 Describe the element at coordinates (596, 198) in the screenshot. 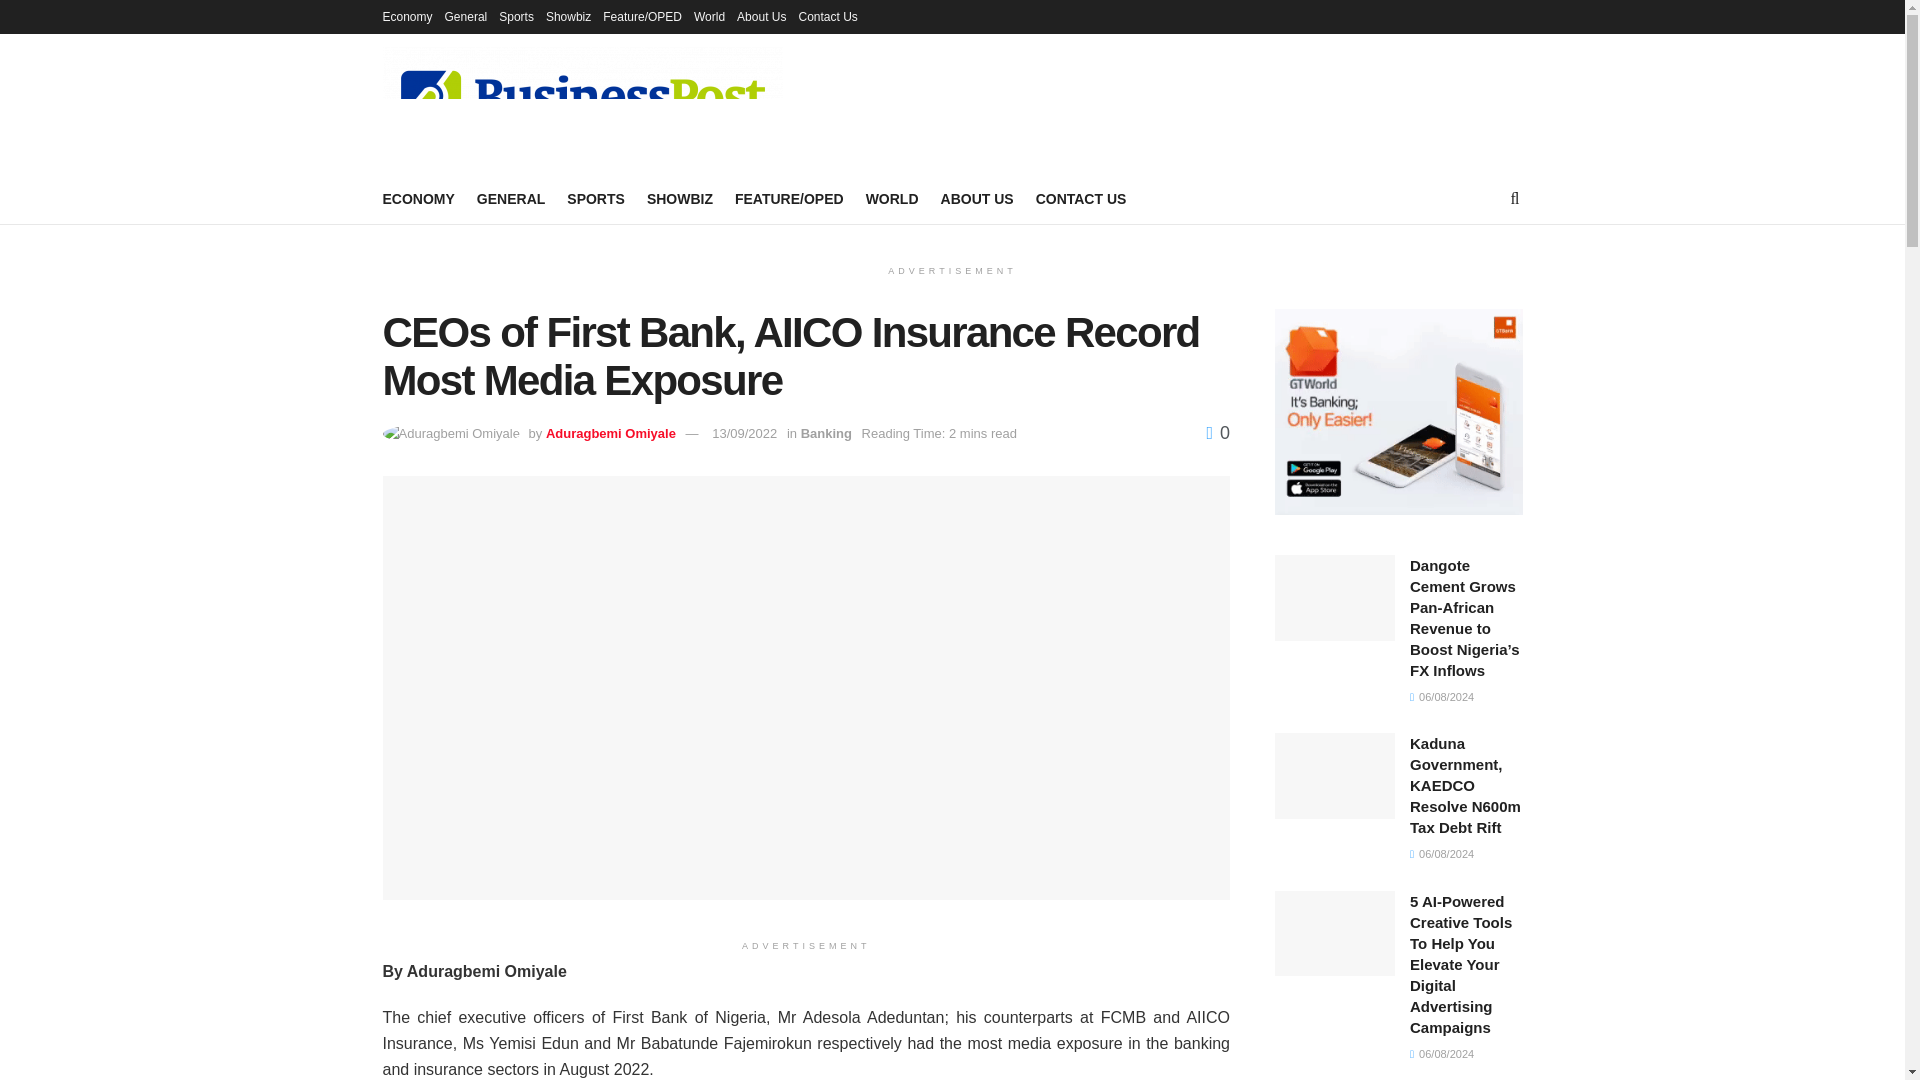

I see `SPORTS` at that location.